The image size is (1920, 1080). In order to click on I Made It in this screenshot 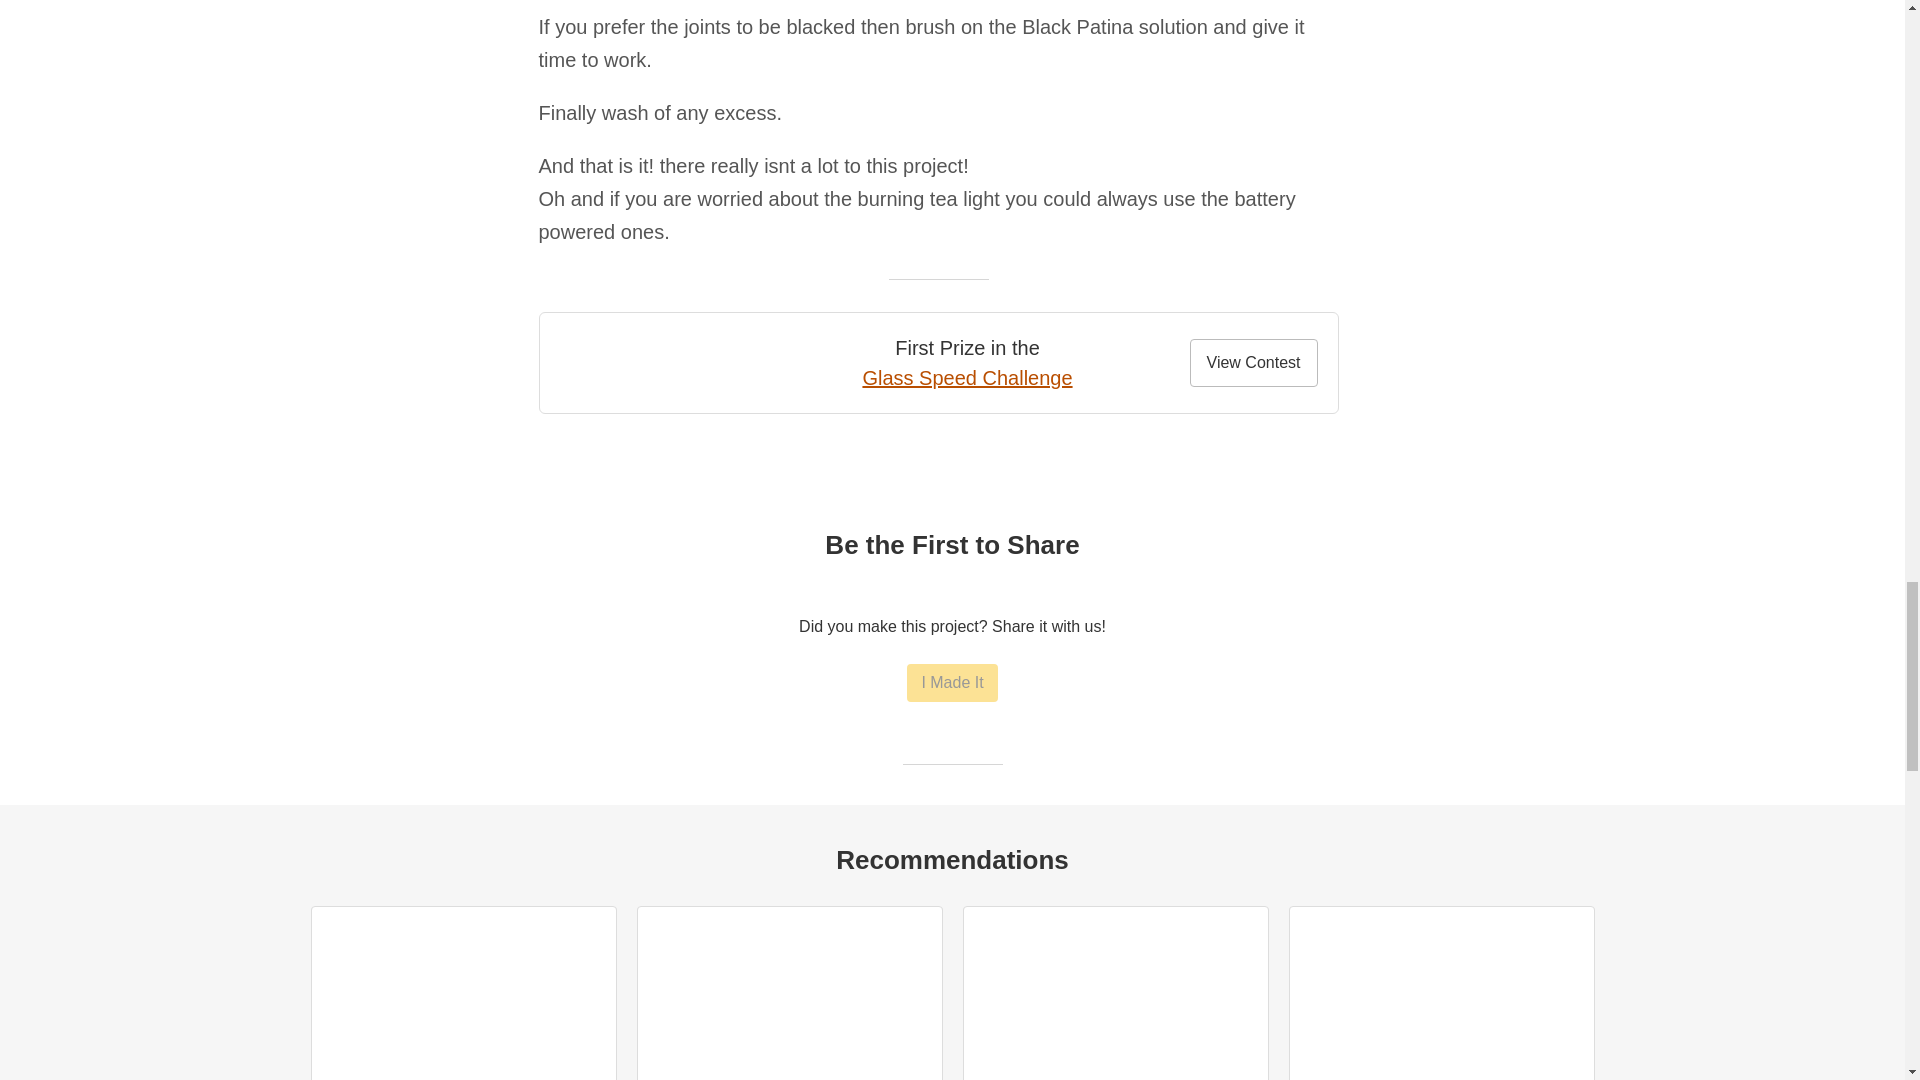, I will do `click(951, 683)`.